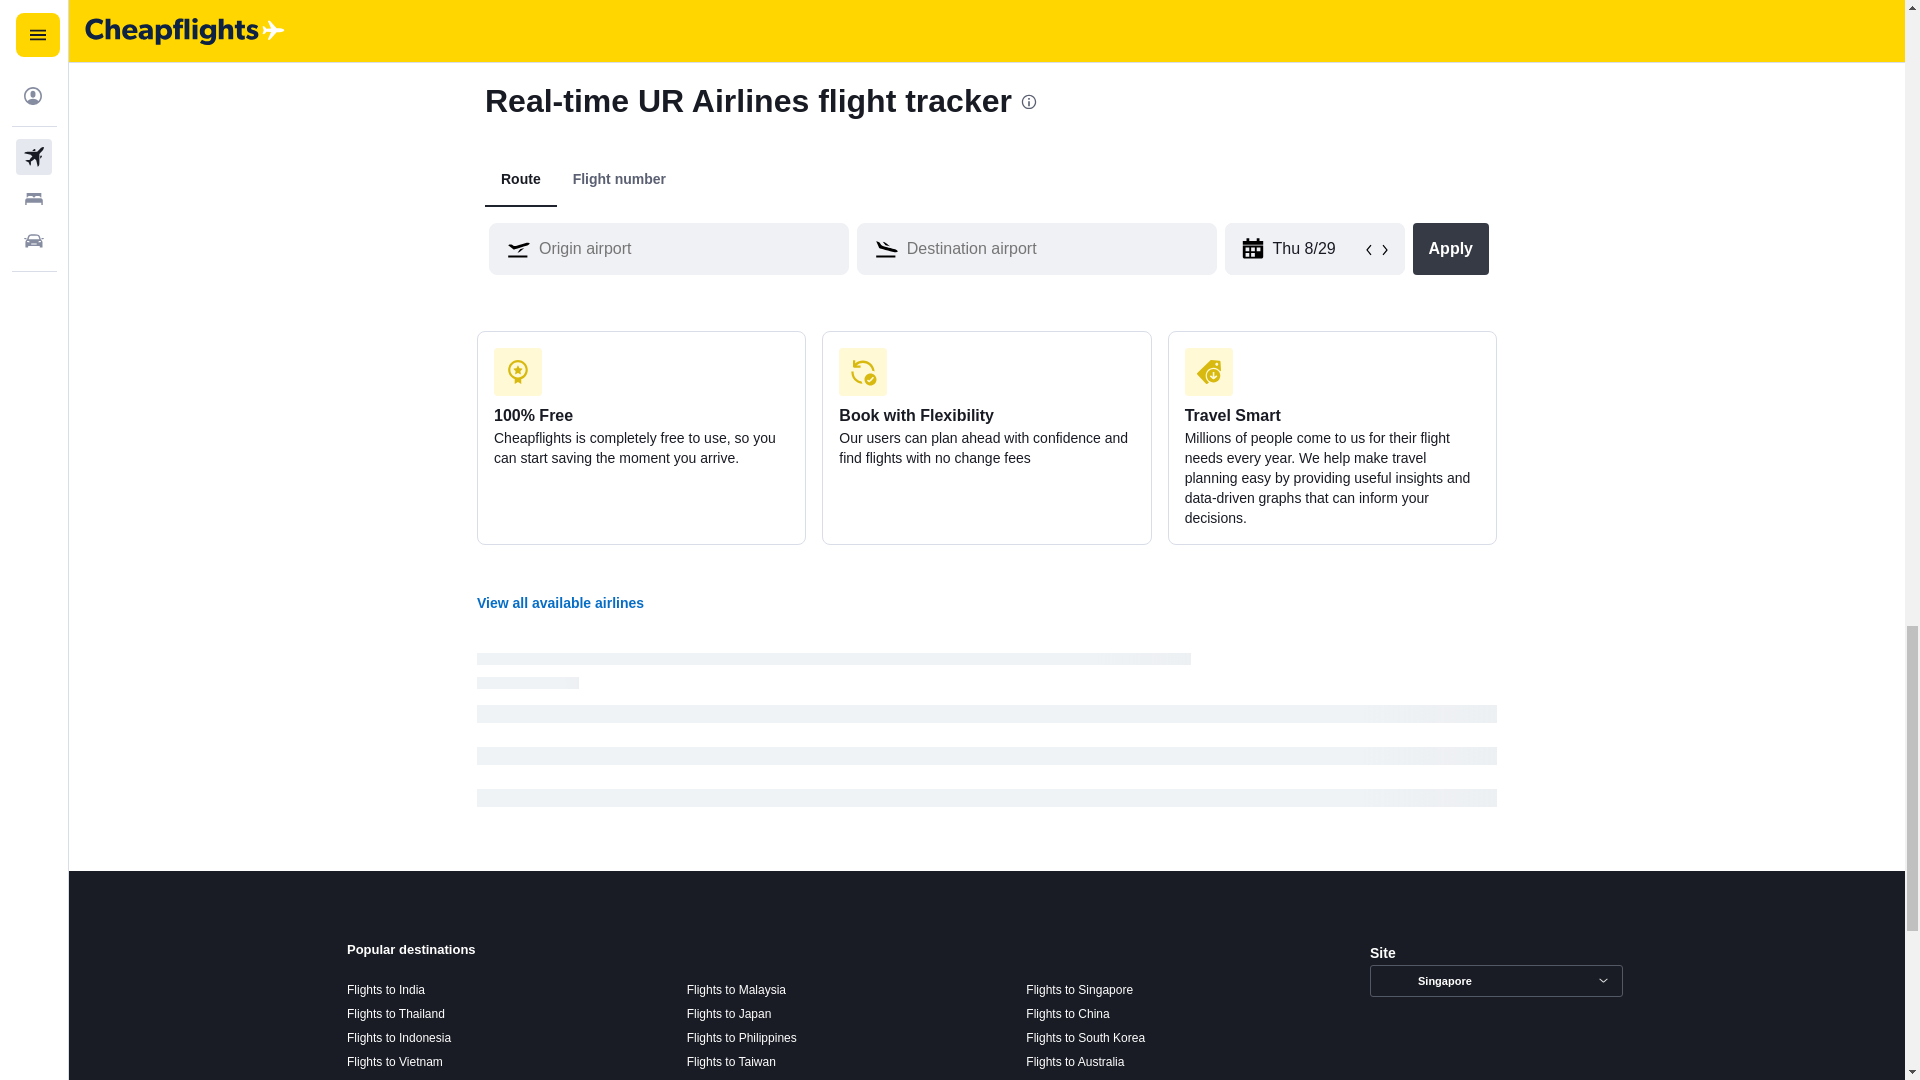 This screenshot has height=1080, width=1920. I want to click on Sapporo car hire, so click(1213, 18).